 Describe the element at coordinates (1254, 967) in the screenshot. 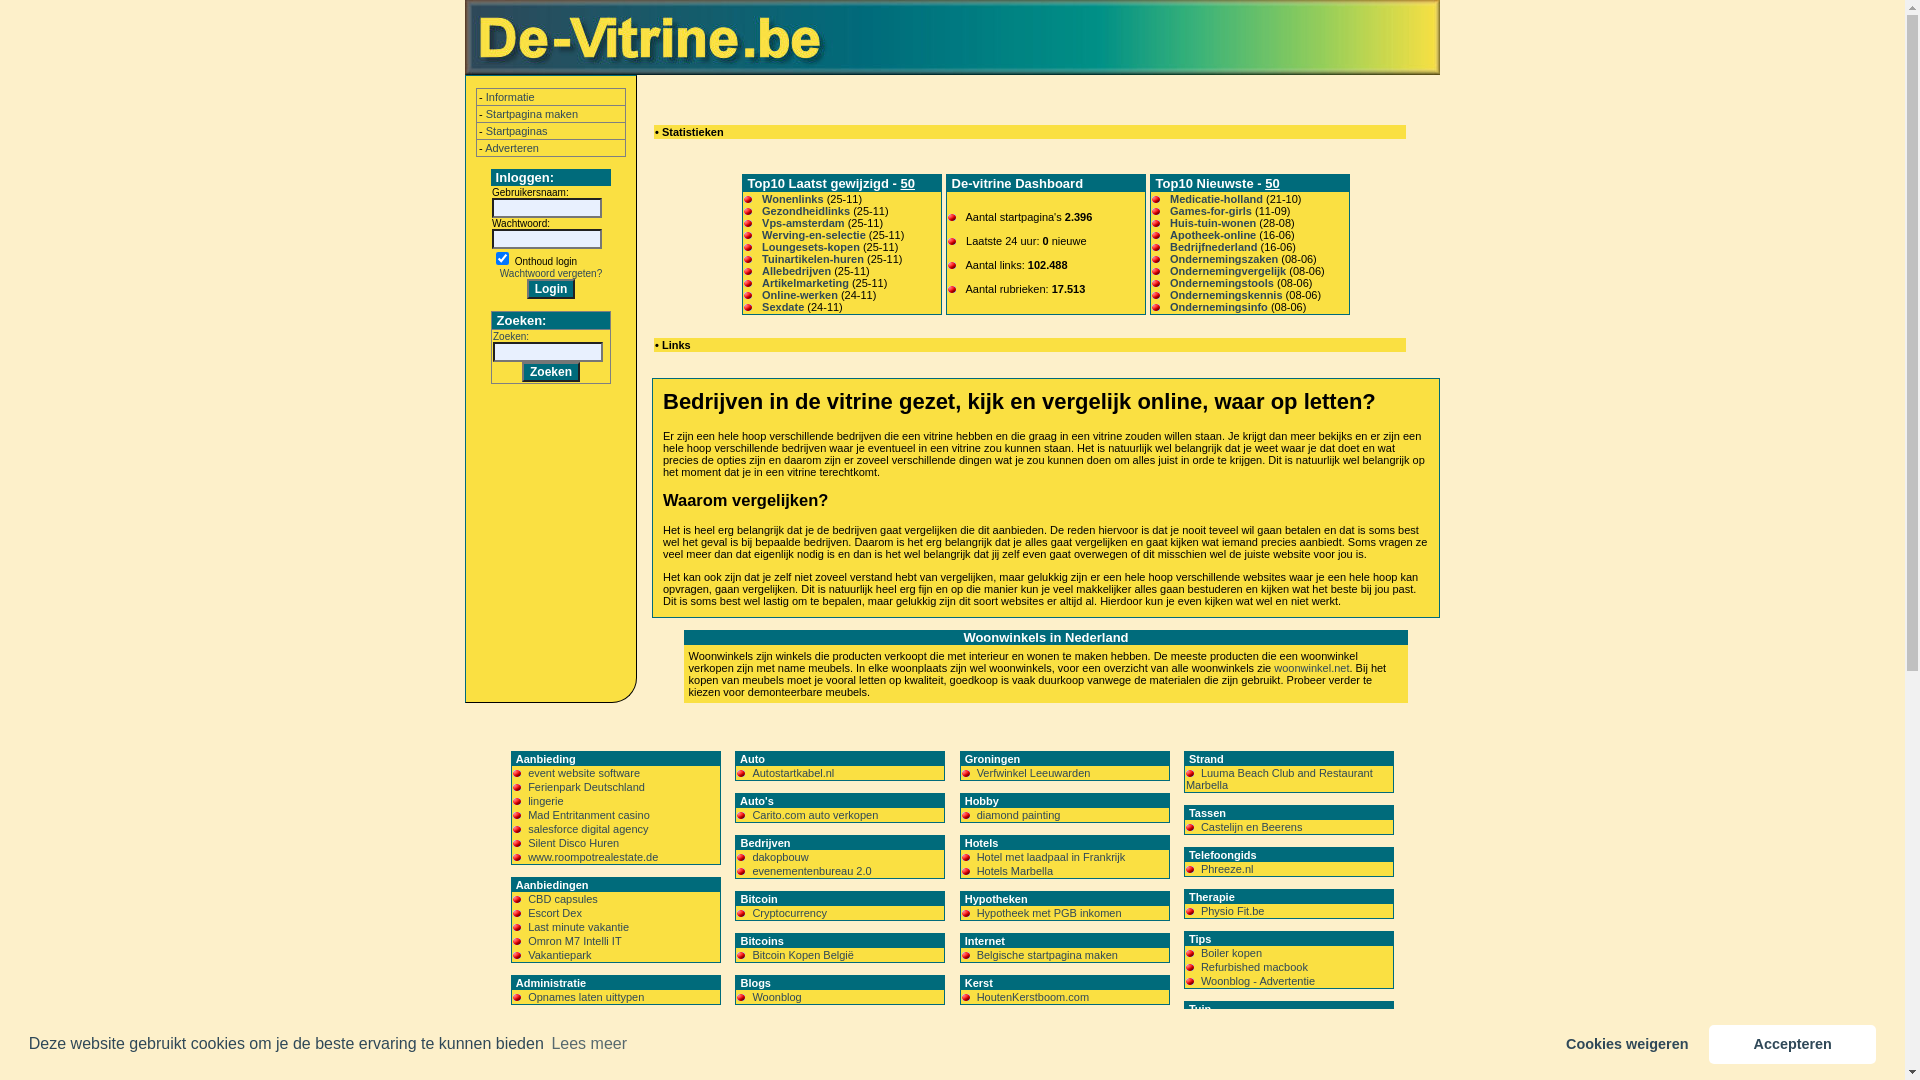

I see `Refurbished macbook` at that location.